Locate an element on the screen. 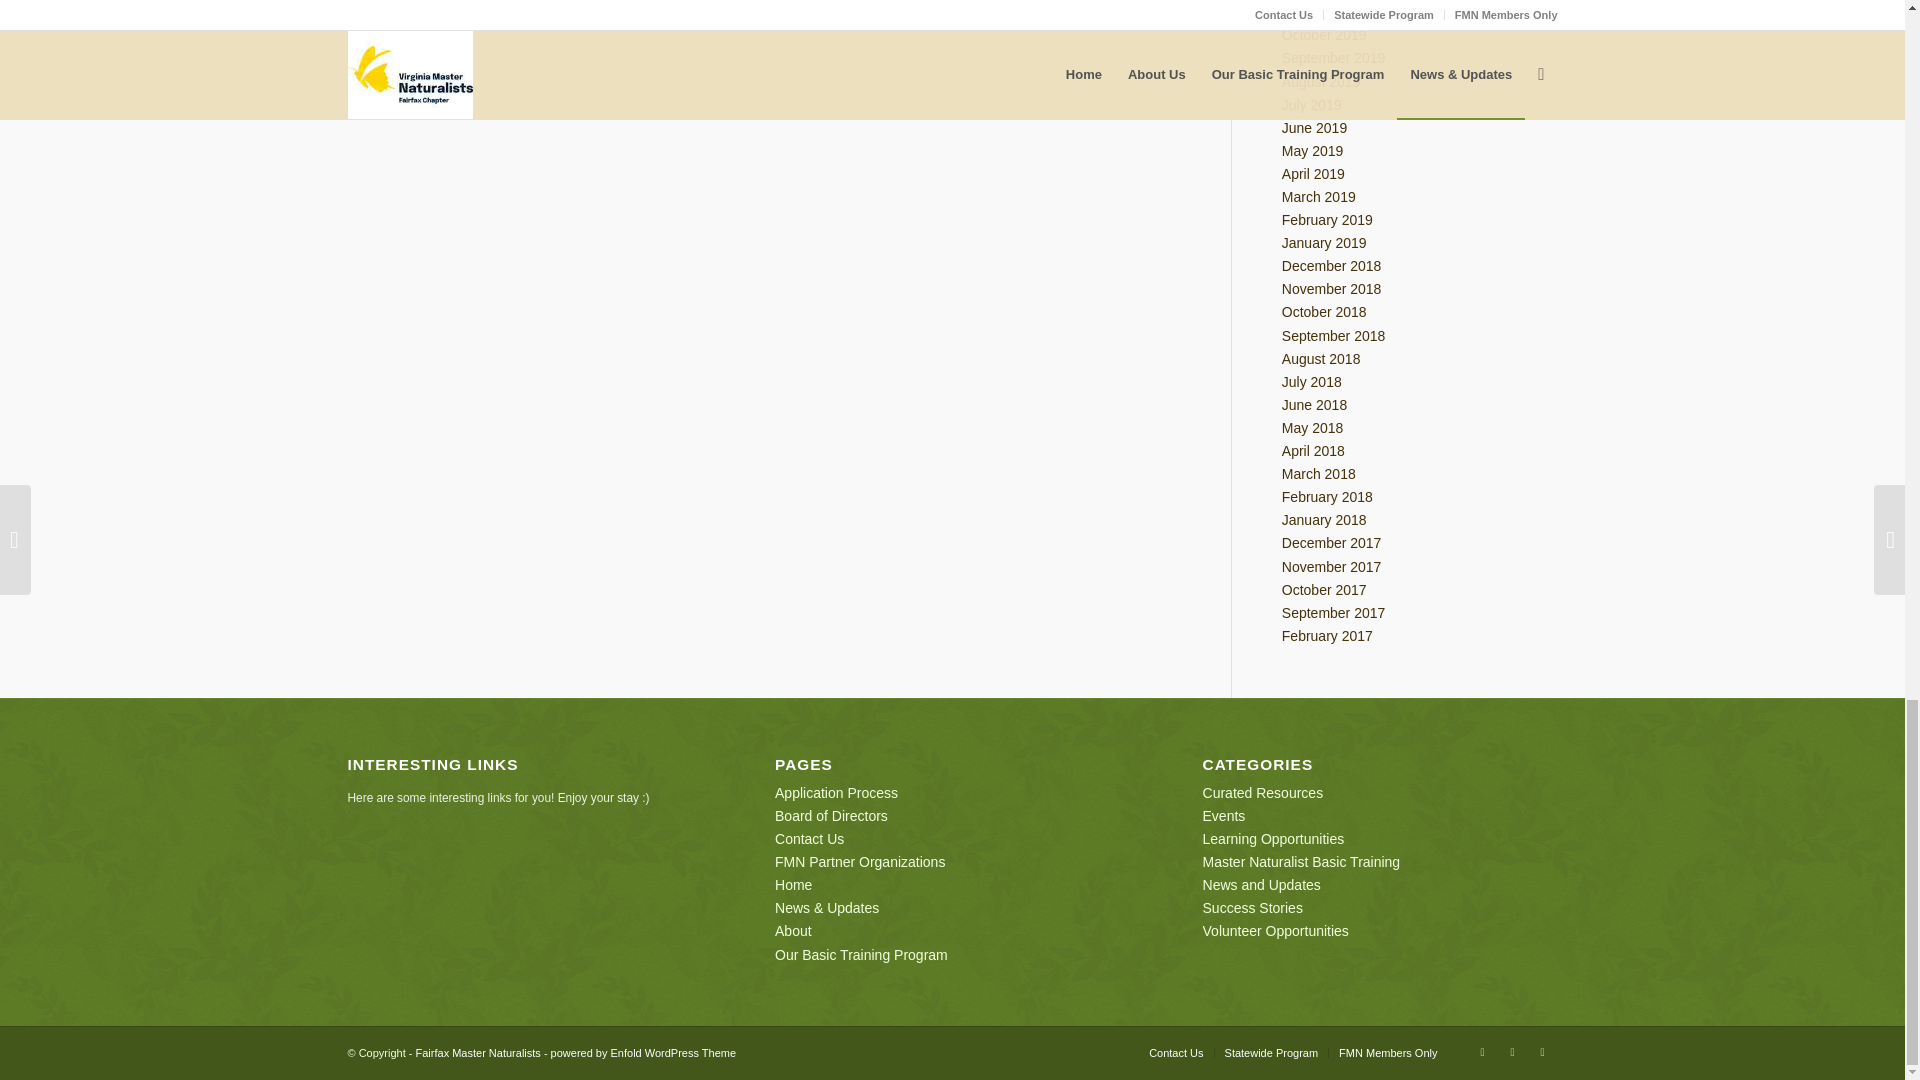  Instagram is located at coordinates (1542, 1052).